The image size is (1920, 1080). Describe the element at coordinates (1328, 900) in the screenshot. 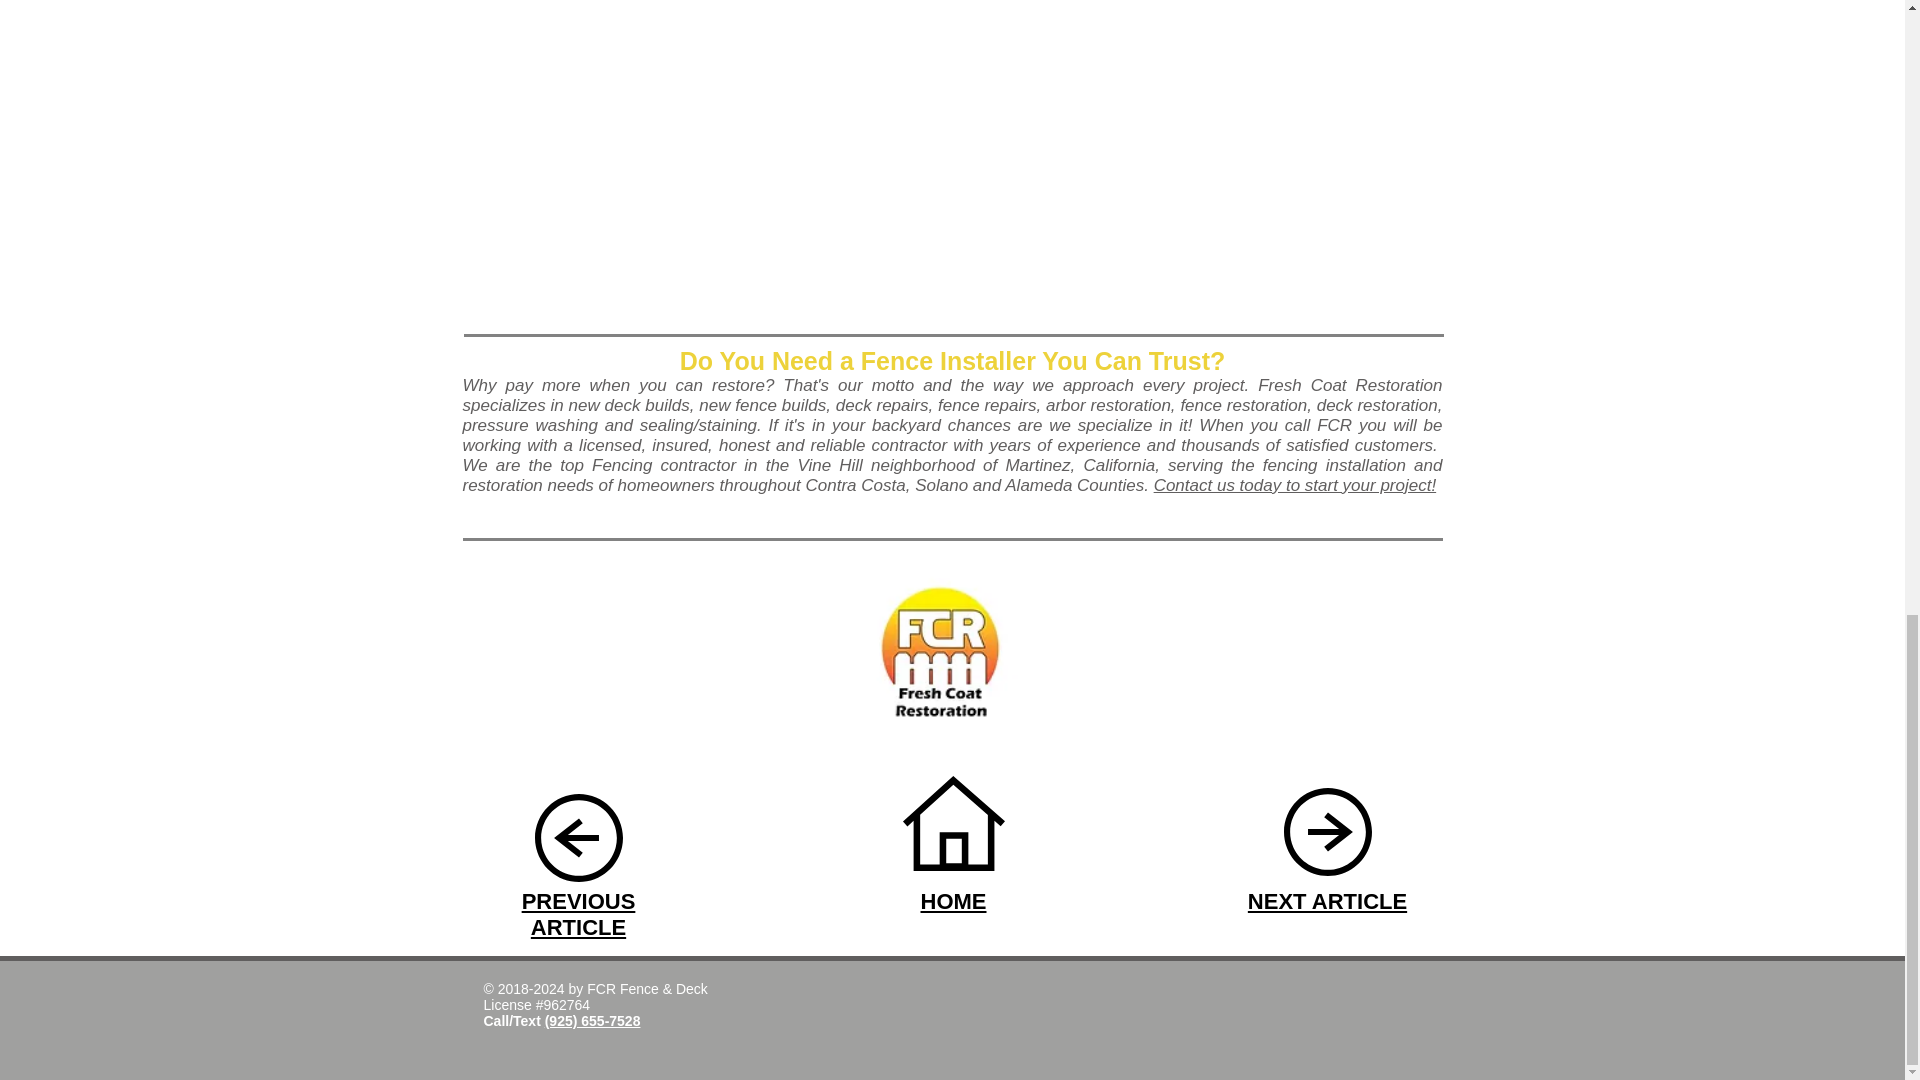

I see `NEXT ARTICLE` at that location.